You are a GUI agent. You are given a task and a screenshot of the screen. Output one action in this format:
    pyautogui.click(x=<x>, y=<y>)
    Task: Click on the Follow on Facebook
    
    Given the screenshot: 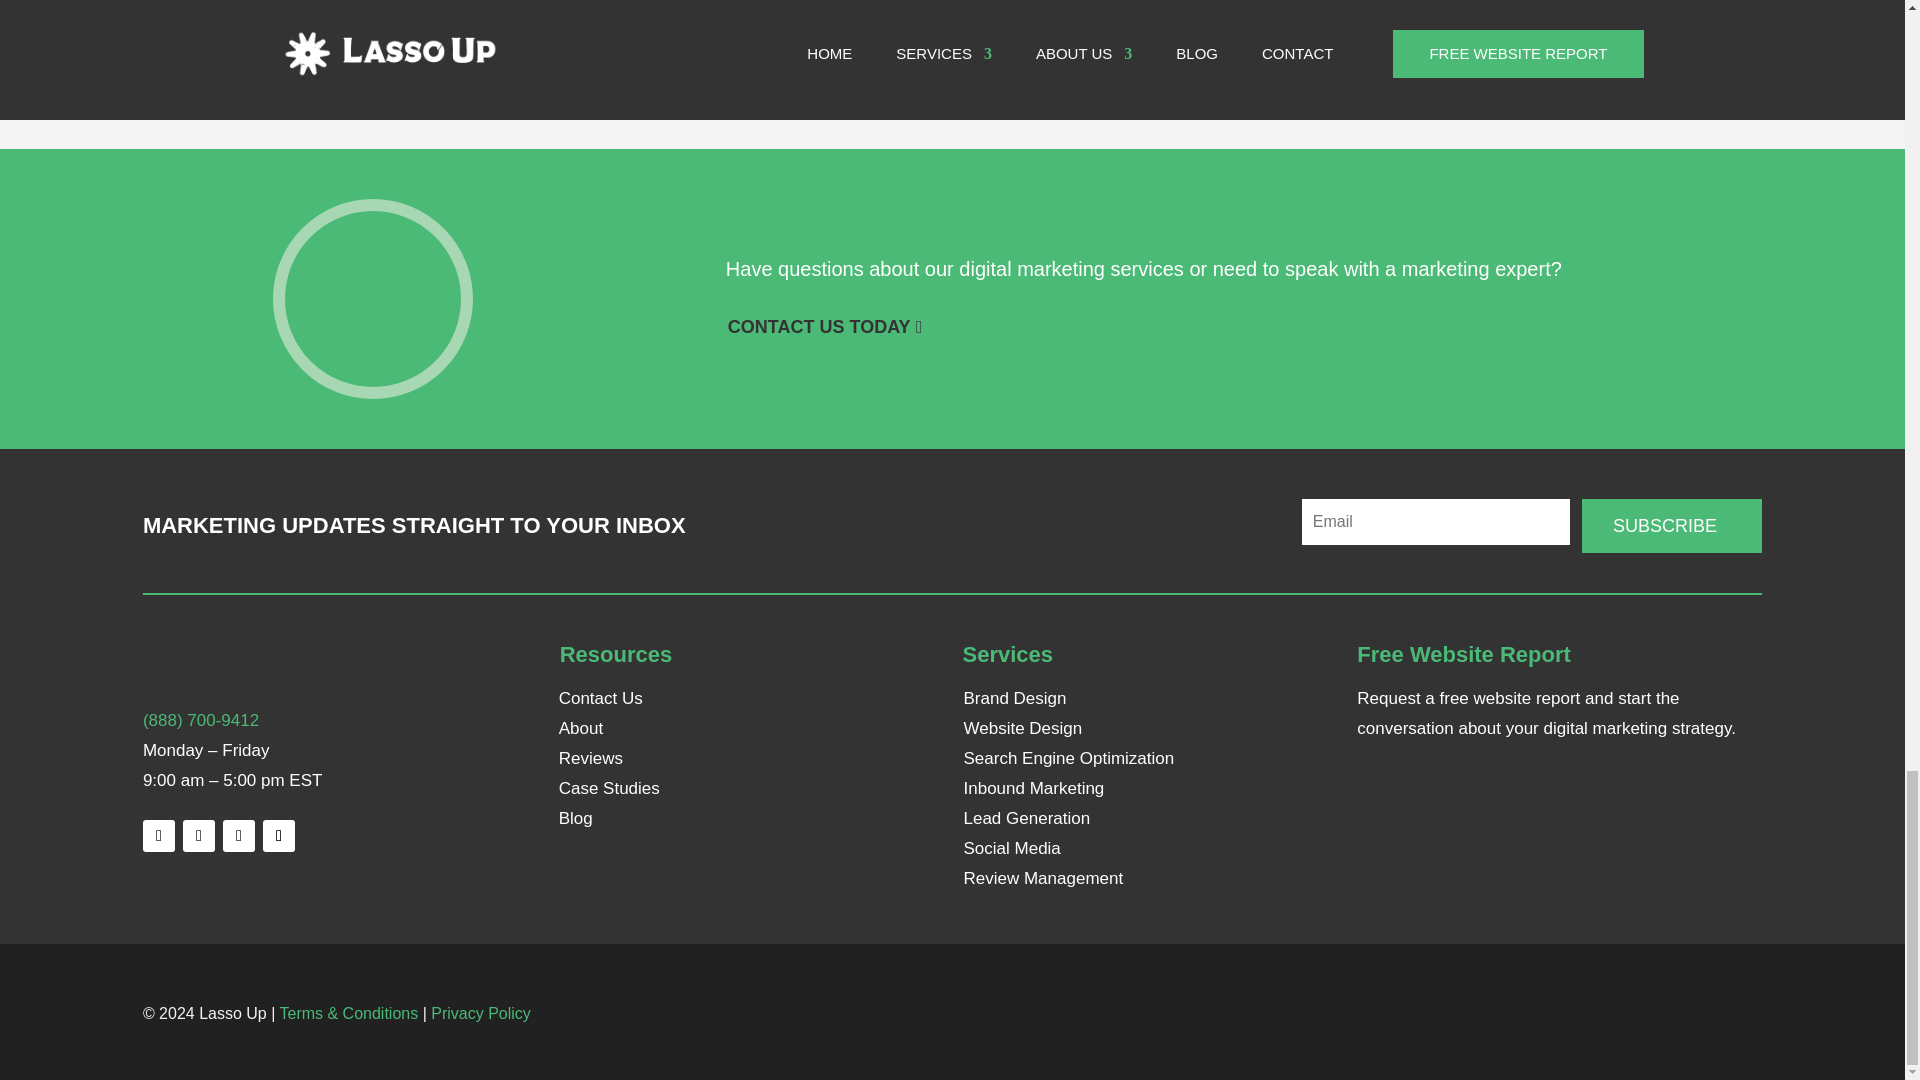 What is the action you would take?
    pyautogui.click(x=198, y=836)
    